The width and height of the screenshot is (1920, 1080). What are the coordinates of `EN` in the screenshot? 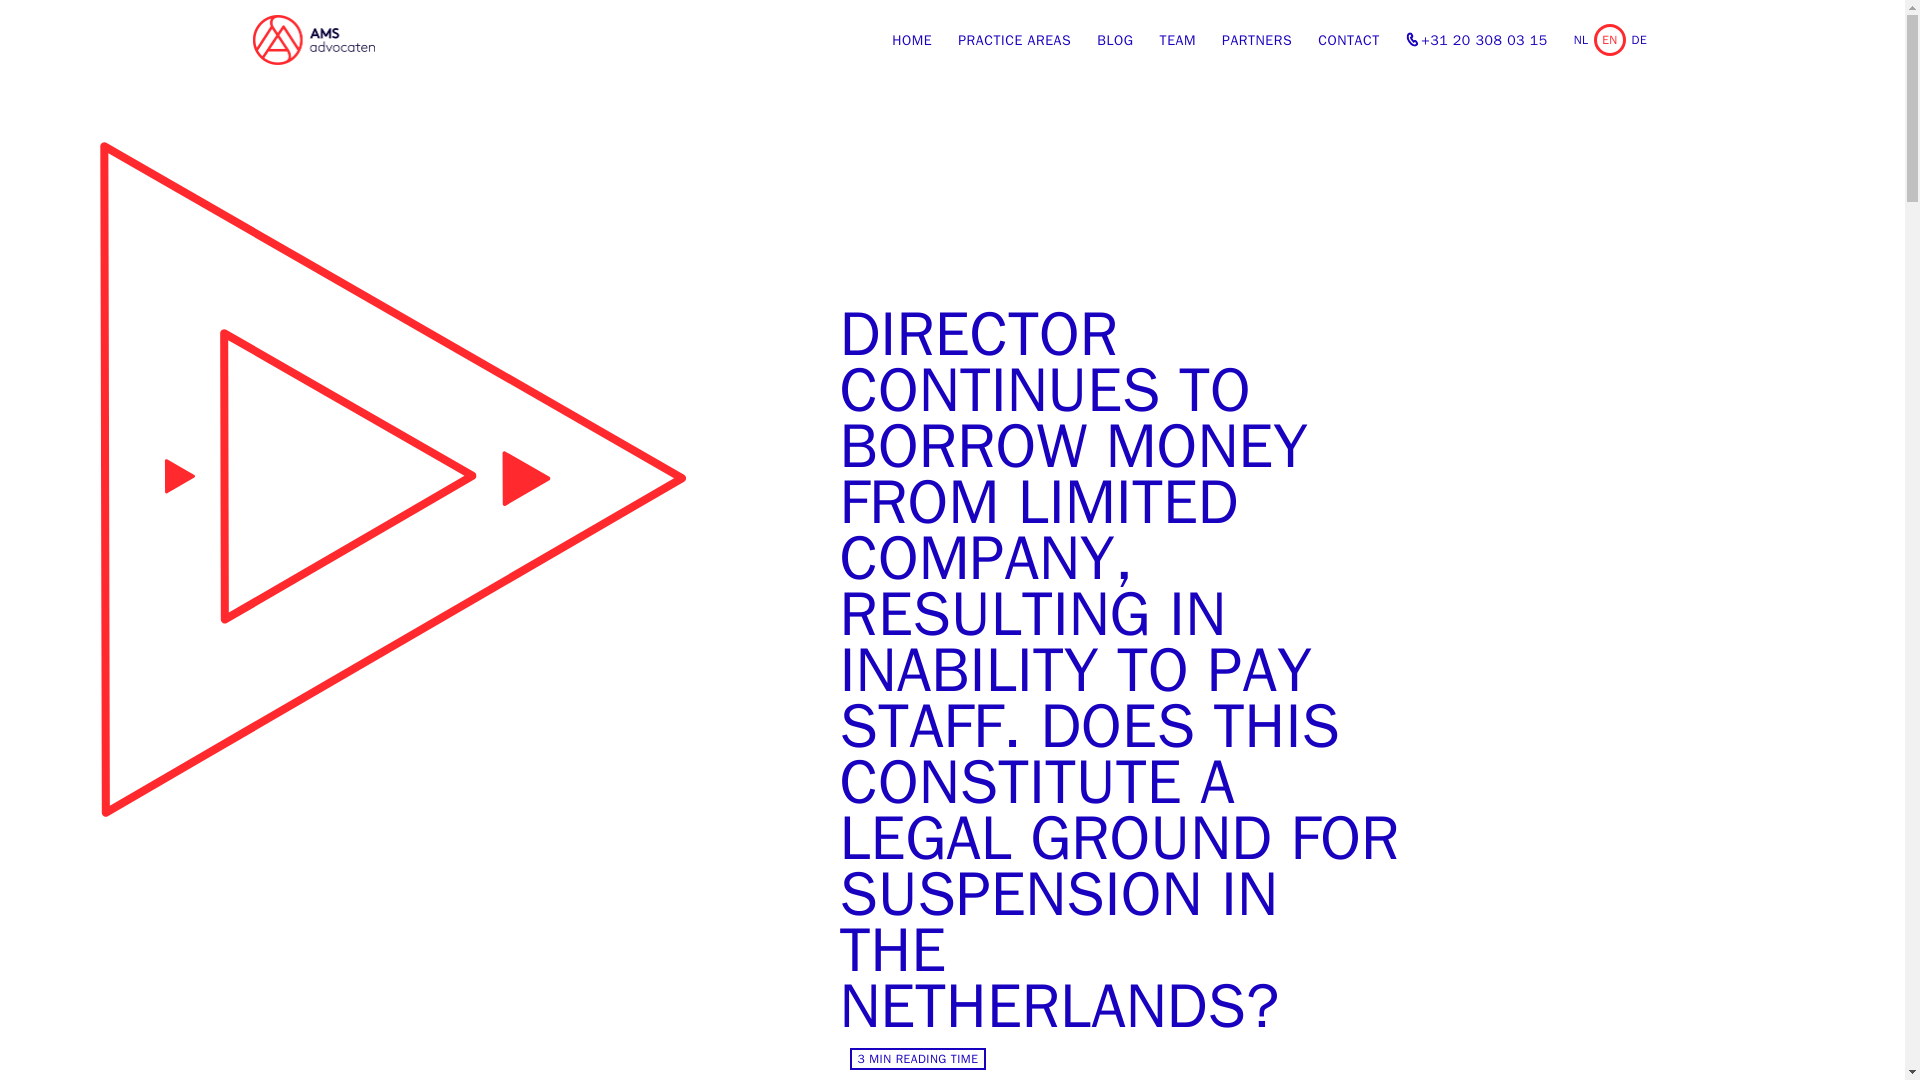 It's located at (1610, 40).